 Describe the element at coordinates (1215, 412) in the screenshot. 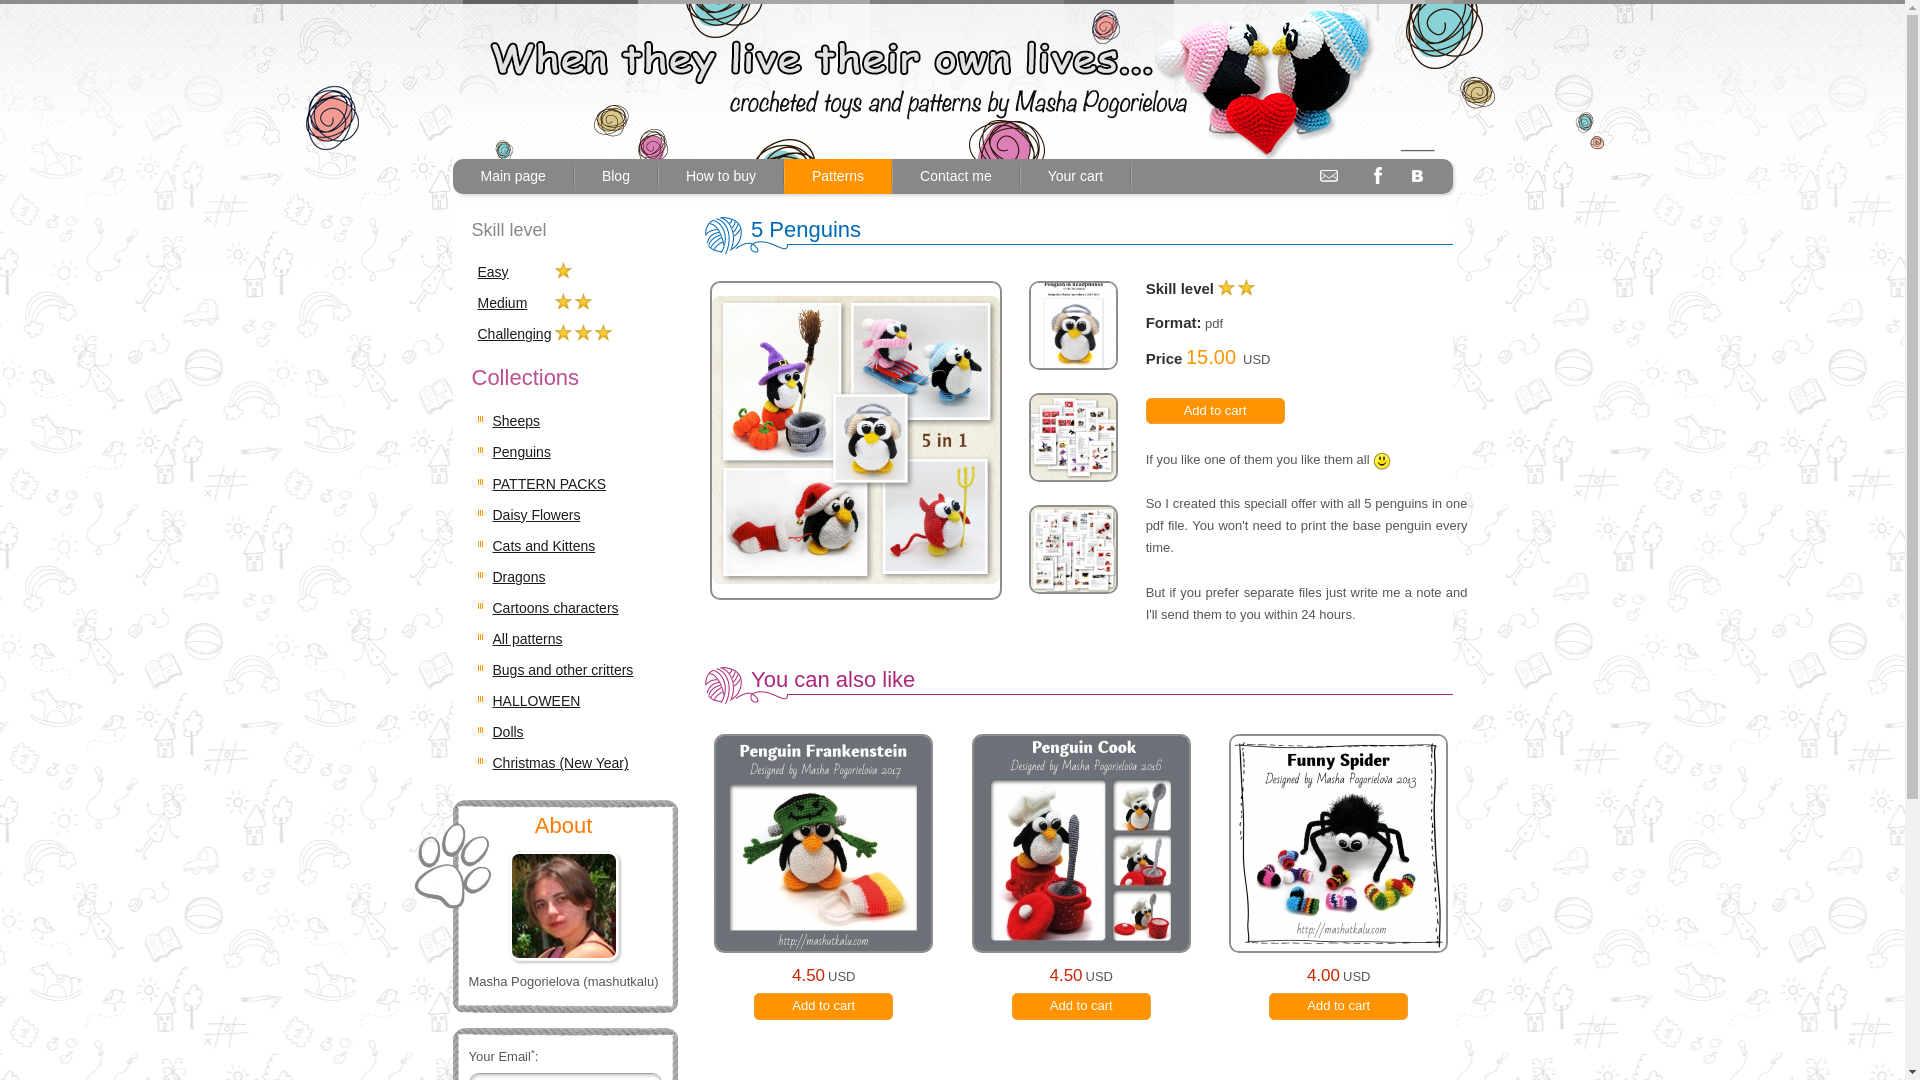

I see `Add to cart` at that location.